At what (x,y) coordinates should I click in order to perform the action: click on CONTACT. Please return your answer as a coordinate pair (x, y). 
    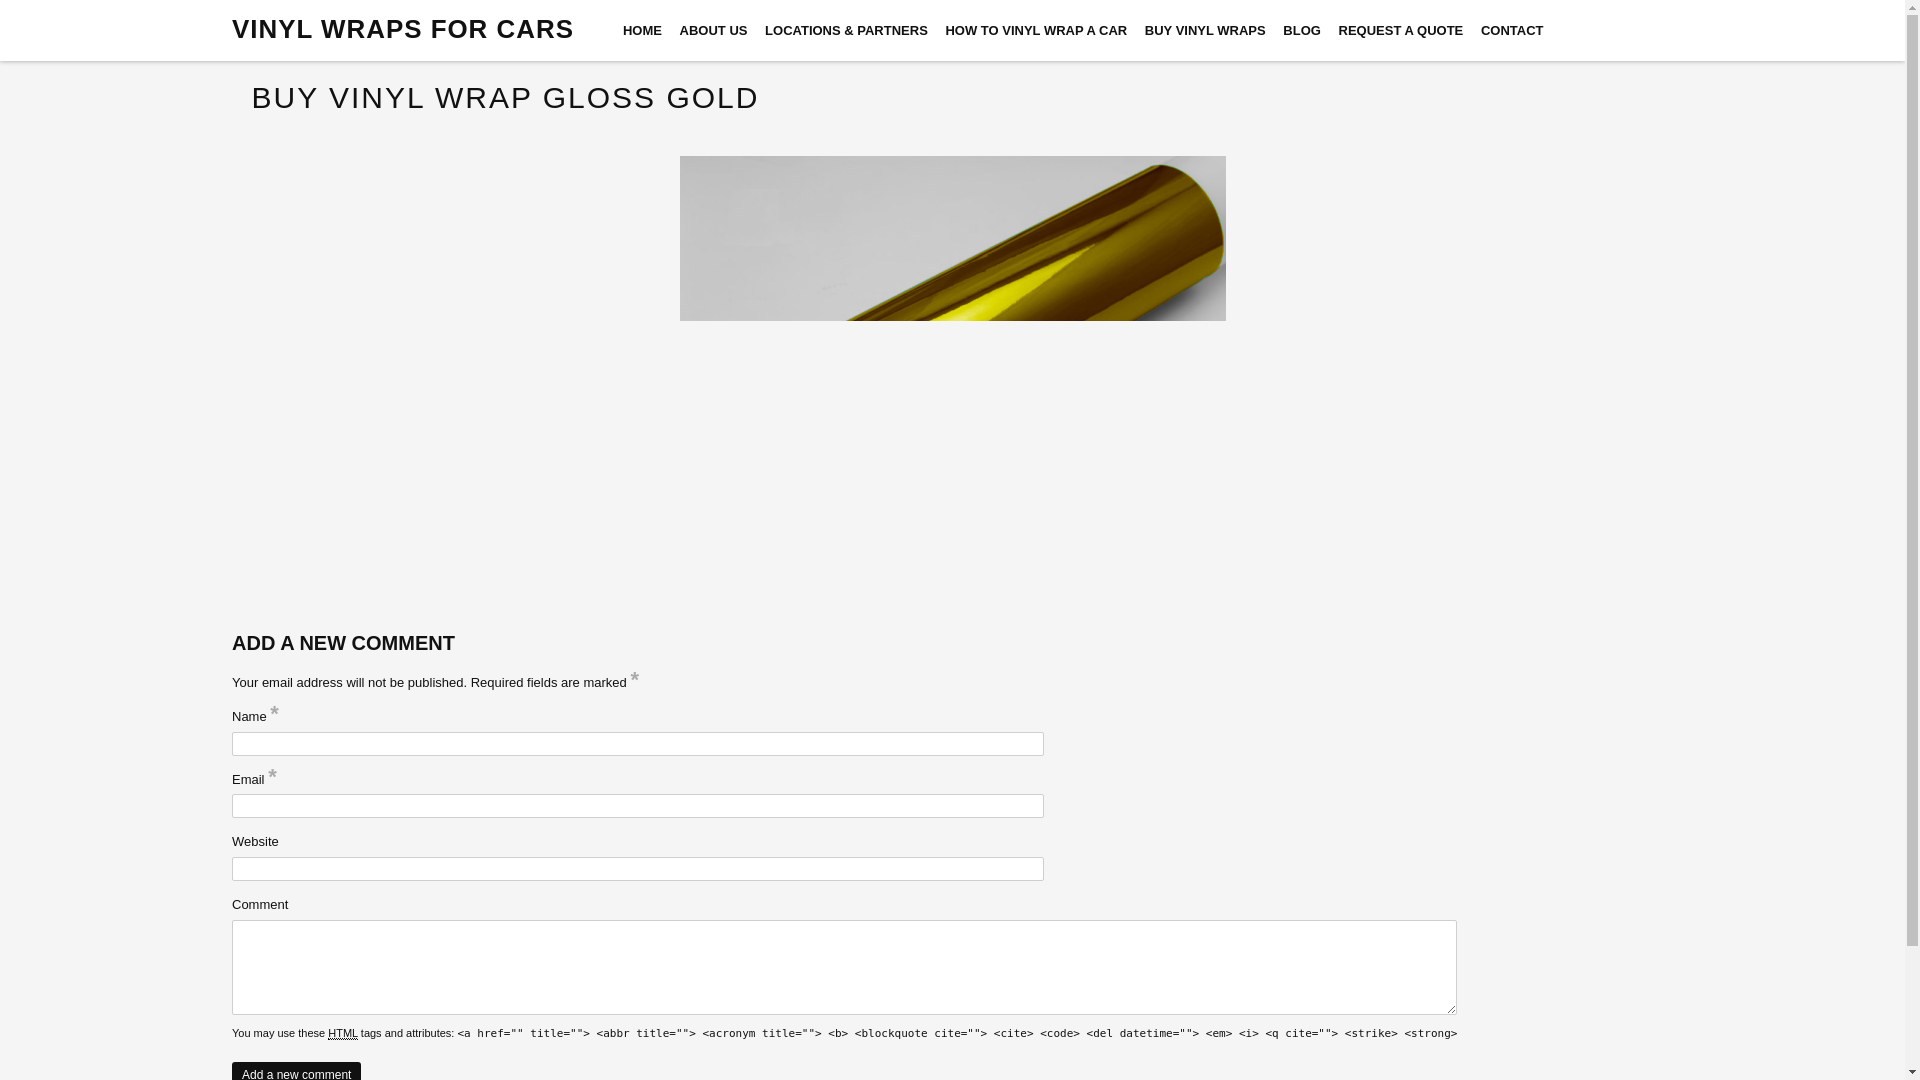
    Looking at the image, I should click on (1512, 31).